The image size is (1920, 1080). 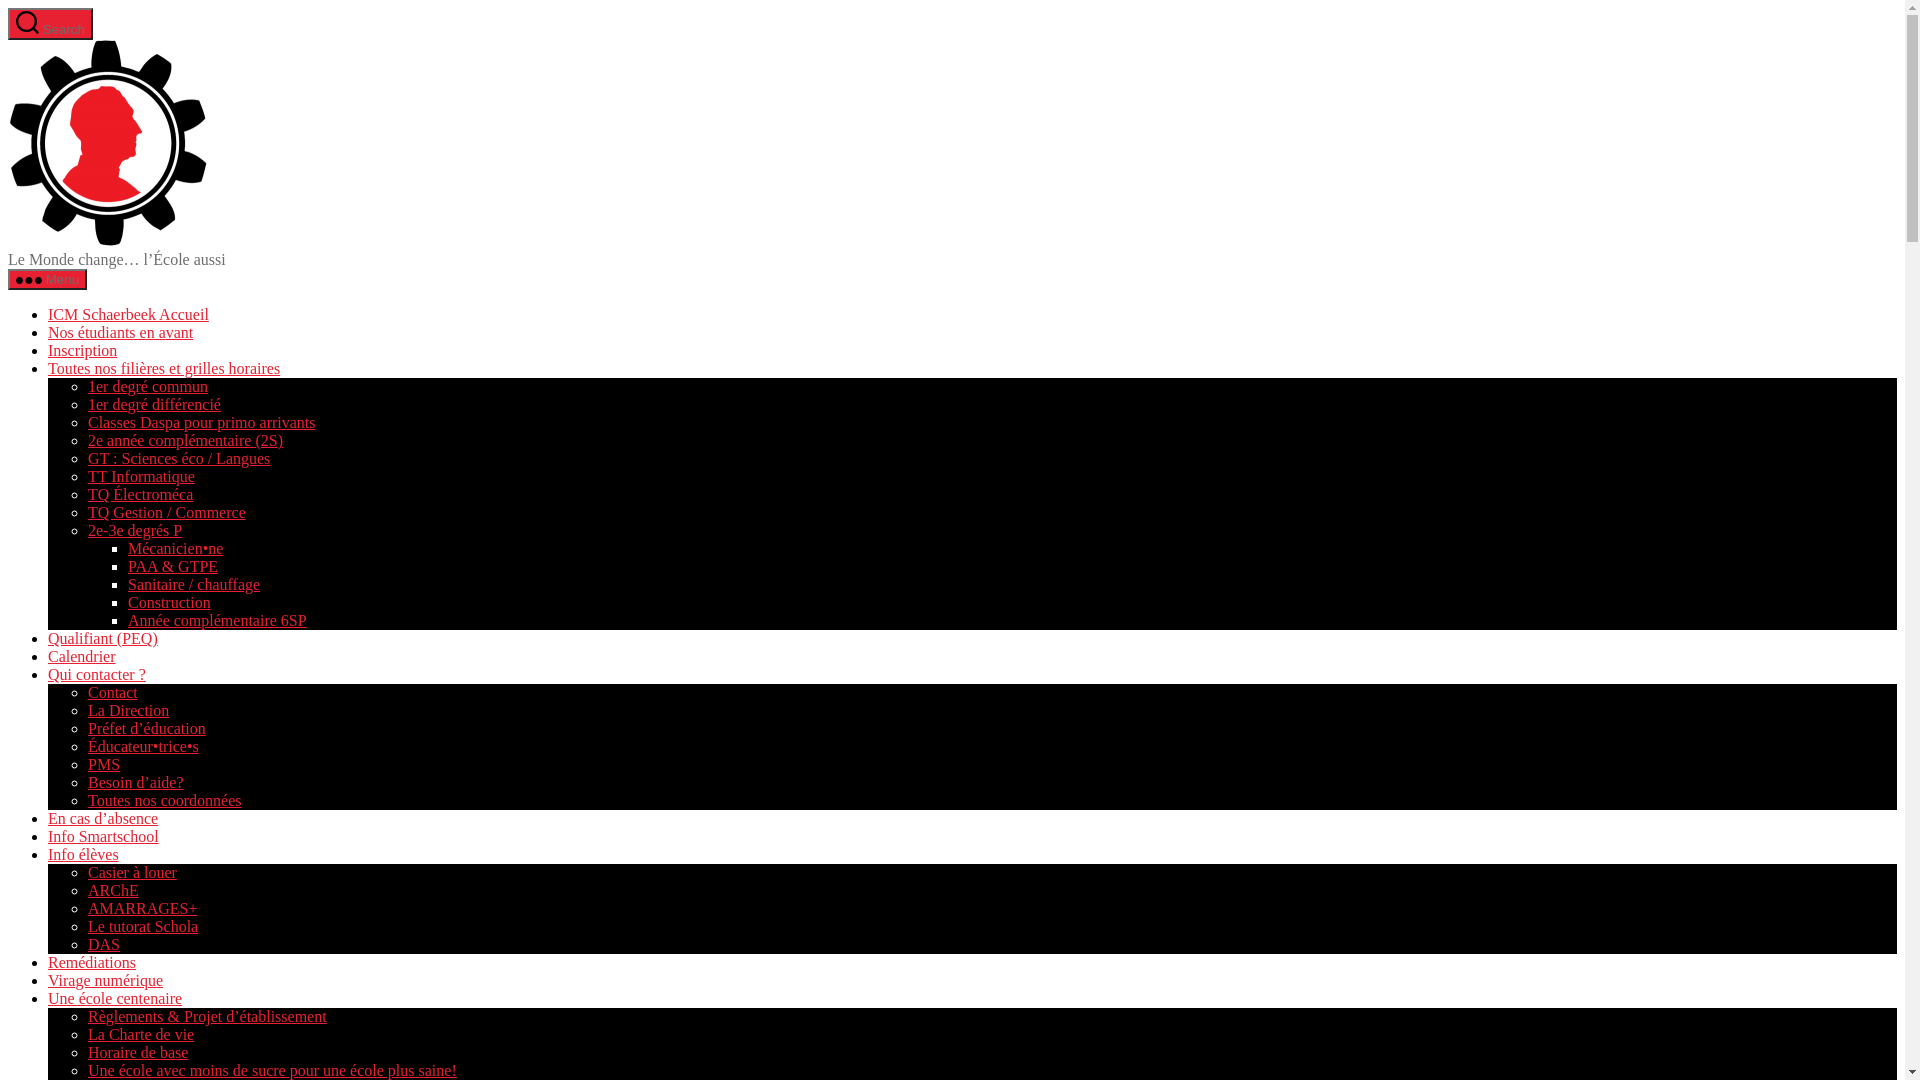 What do you see at coordinates (103, 638) in the screenshot?
I see `Qualifiant (PEQ)` at bounding box center [103, 638].